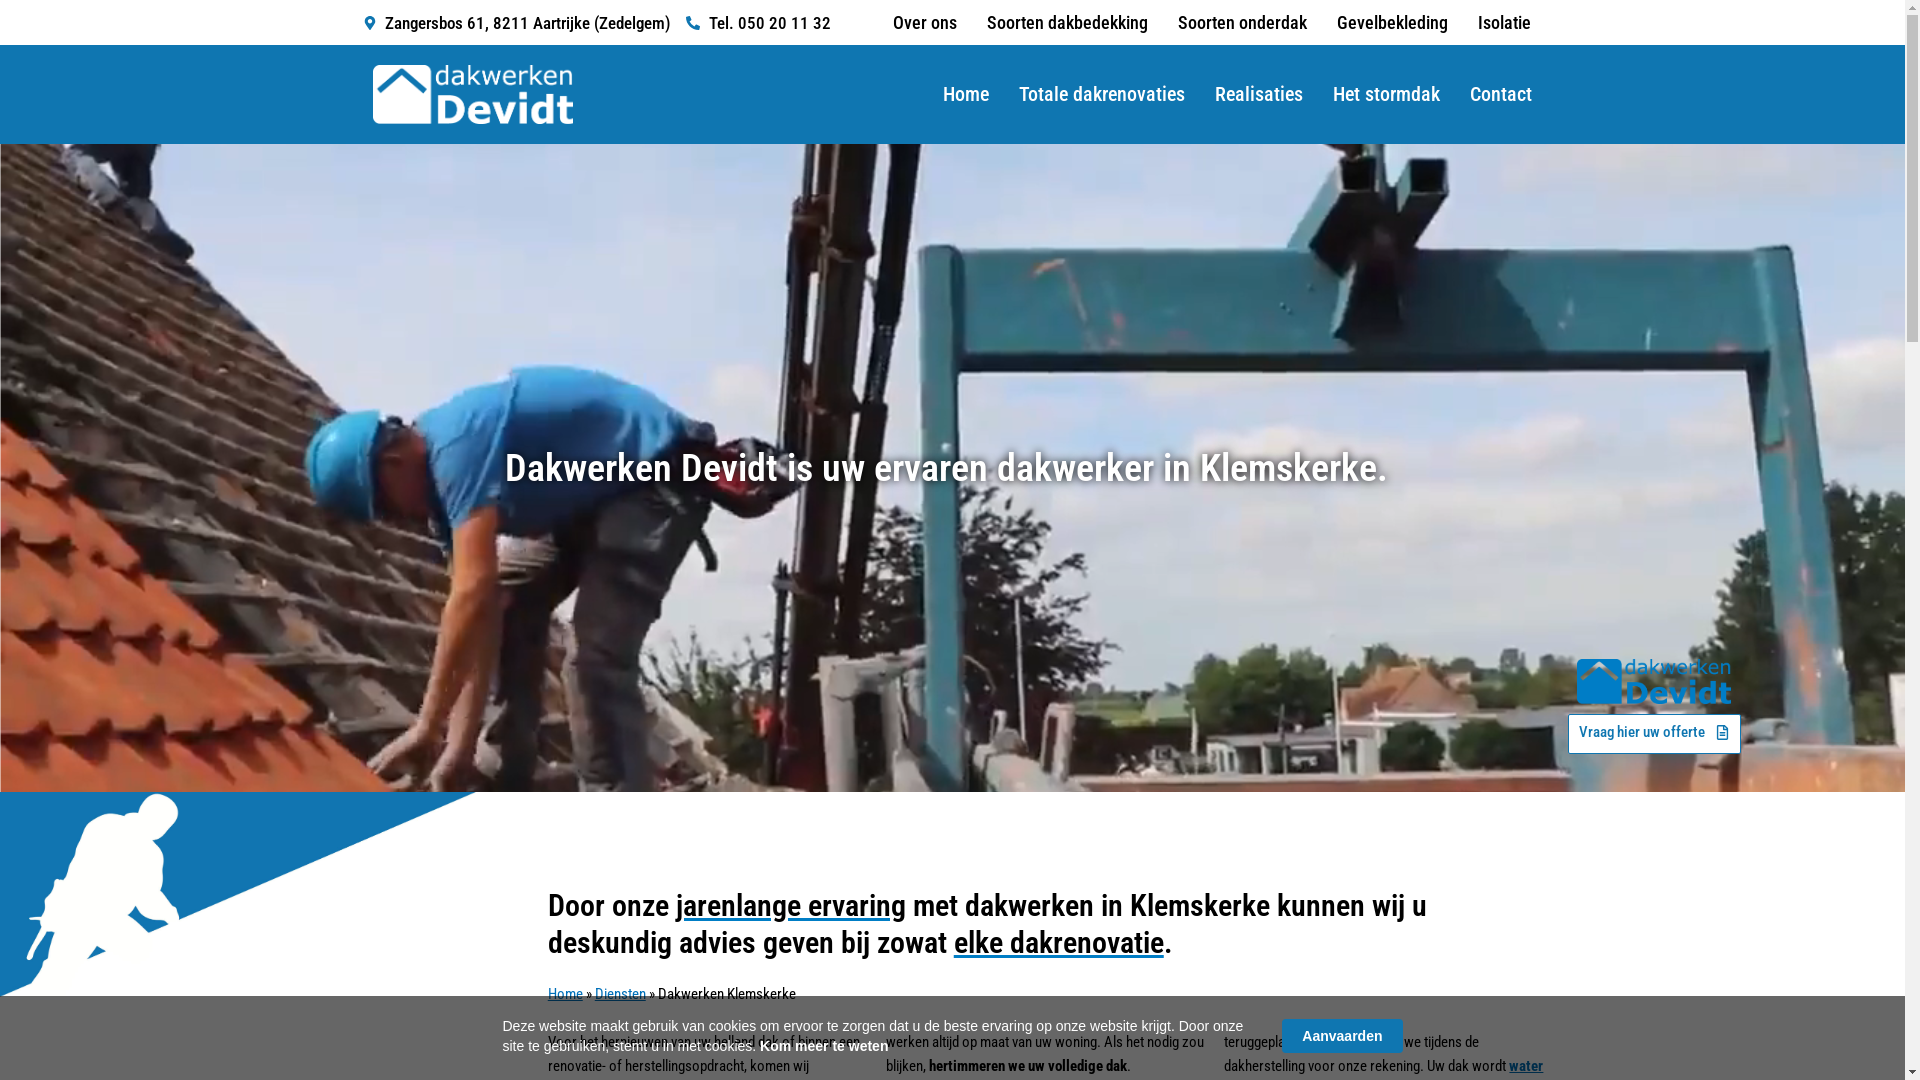 The image size is (1920, 1080). What do you see at coordinates (1102, 94) in the screenshot?
I see `Totale dakrenovaties` at bounding box center [1102, 94].